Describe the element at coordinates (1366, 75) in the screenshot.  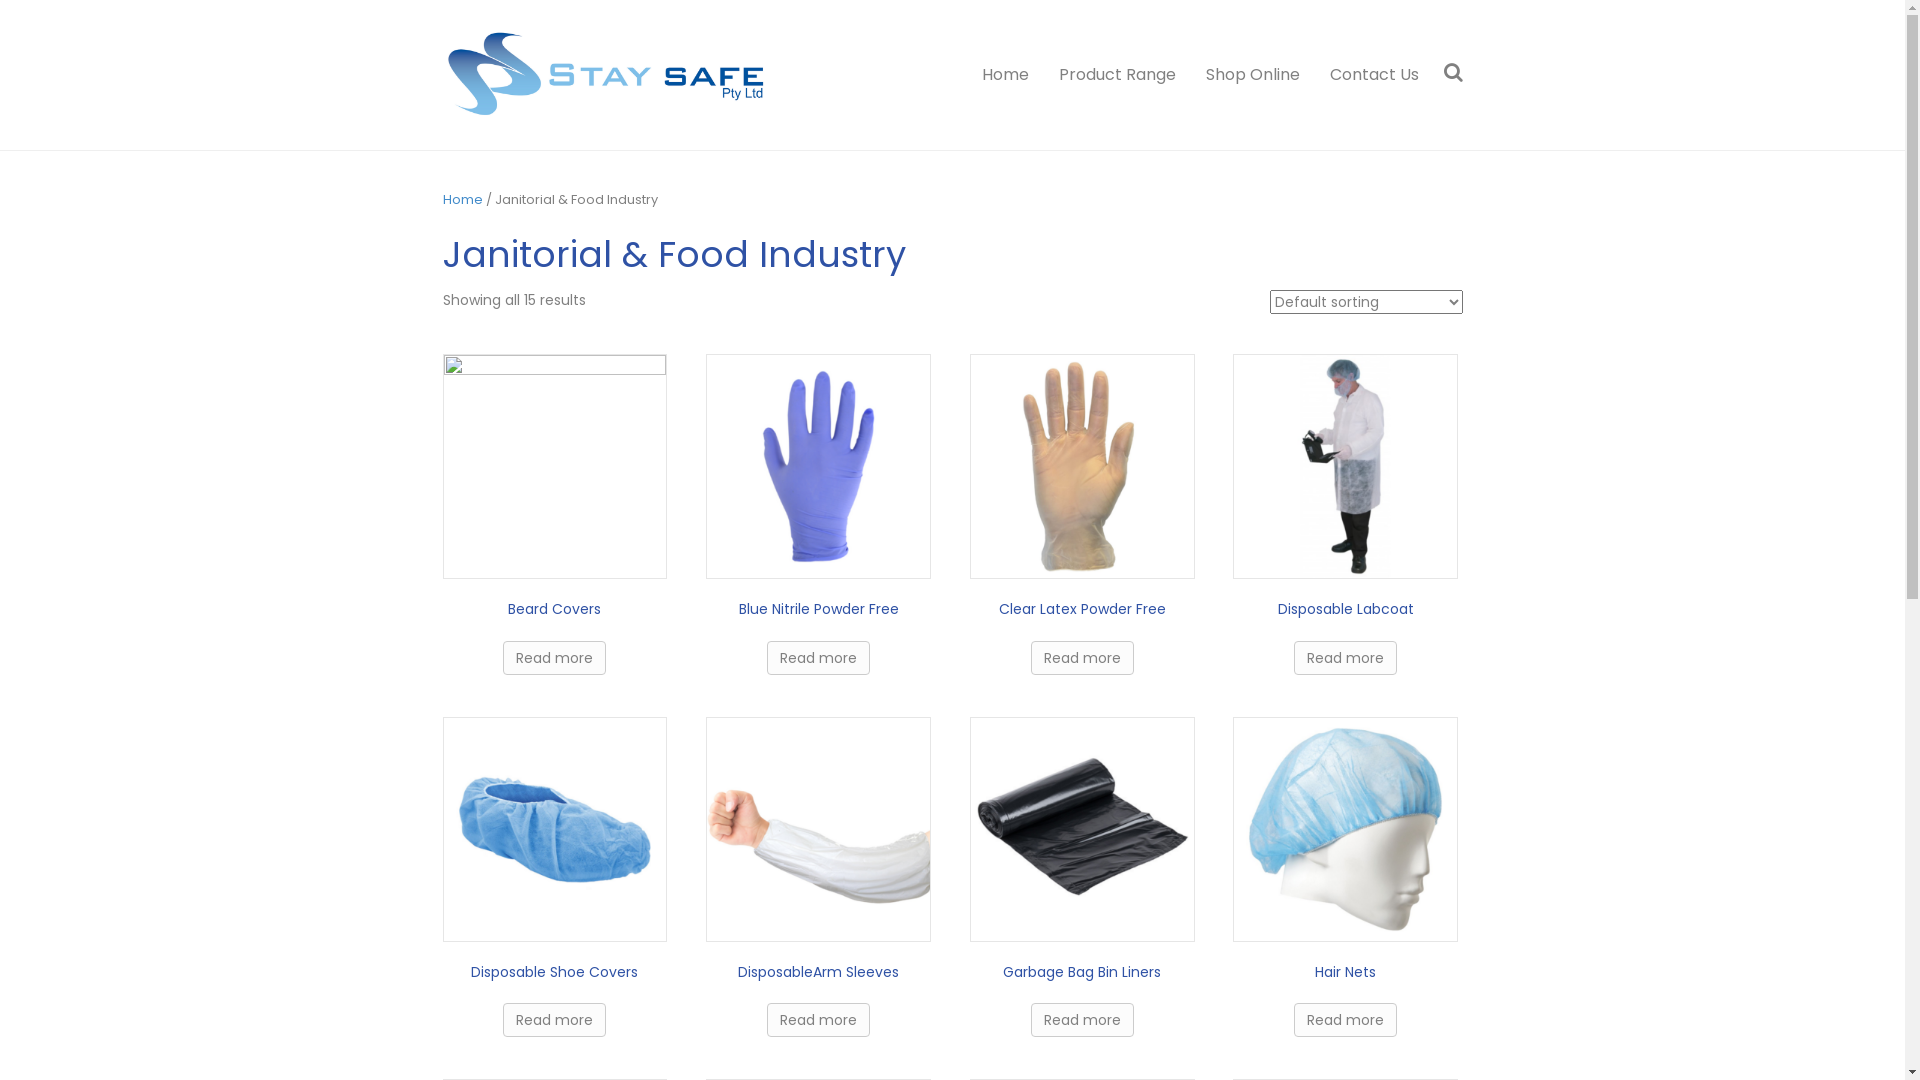
I see `Contact Us` at that location.